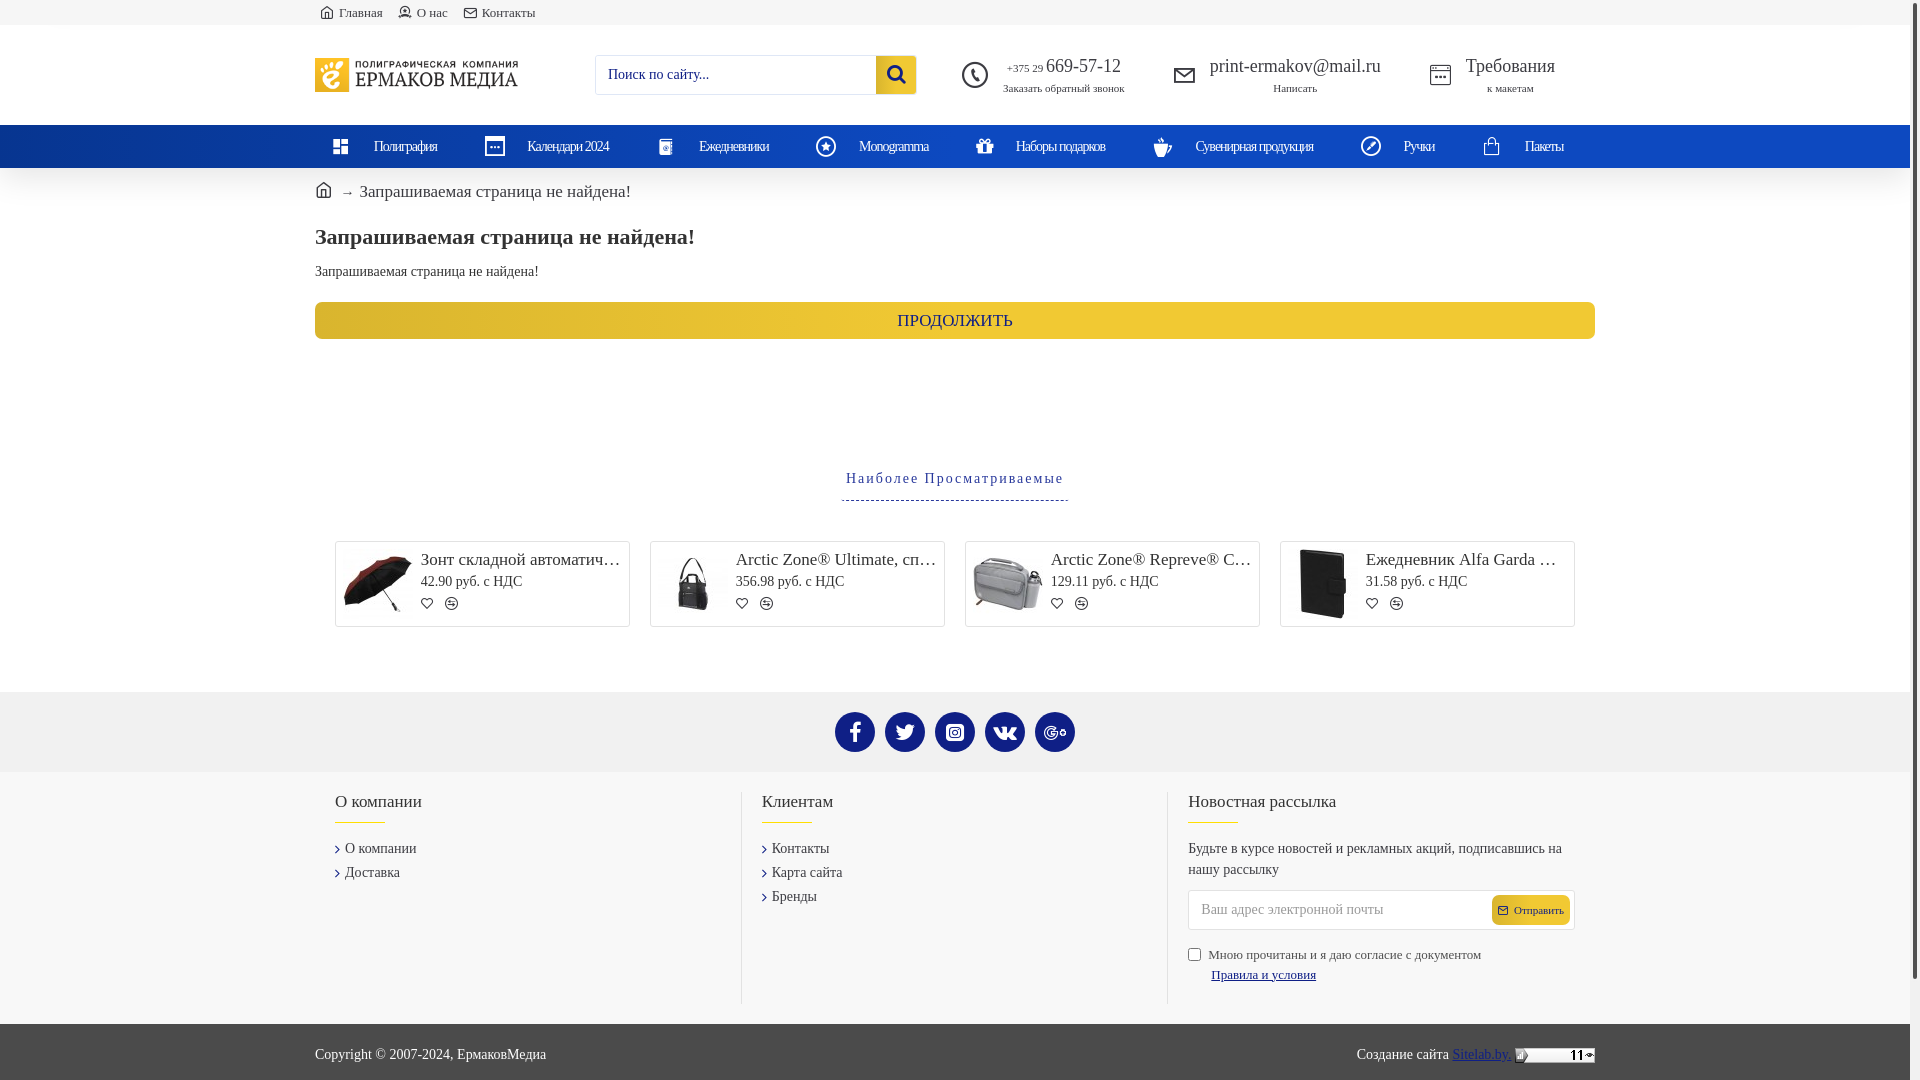 Image resolution: width=1920 pixels, height=1080 pixels. I want to click on Sitelab.by., so click(1482, 1054).